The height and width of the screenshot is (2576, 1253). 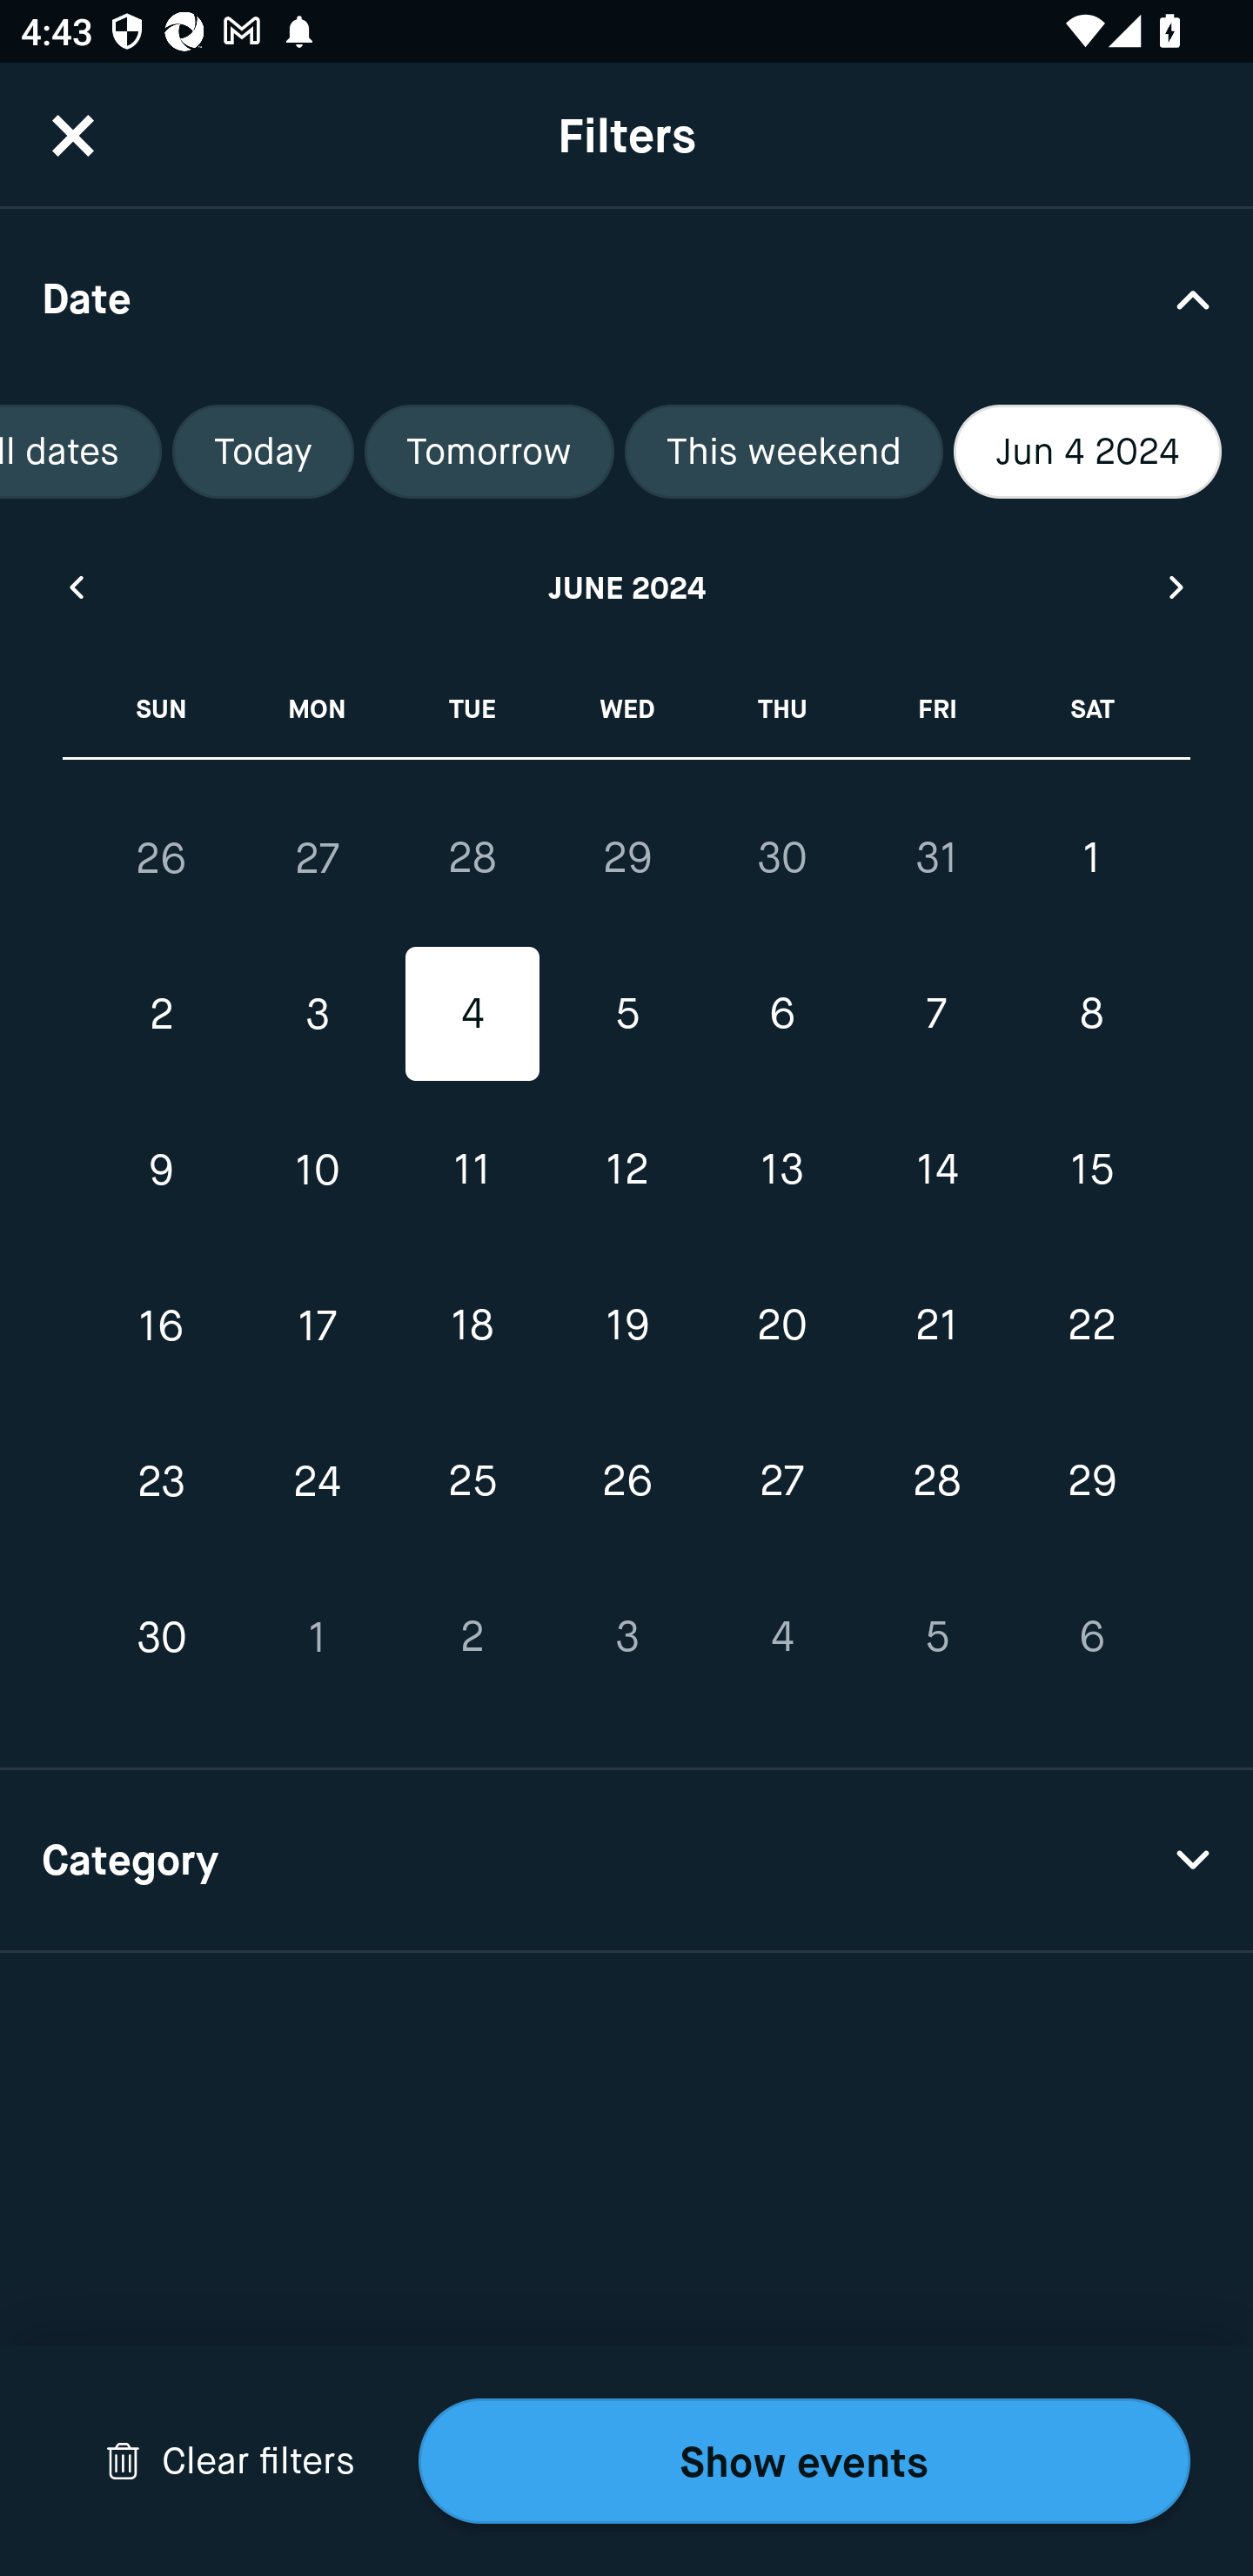 What do you see at coordinates (781, 1325) in the screenshot?
I see `20` at bounding box center [781, 1325].